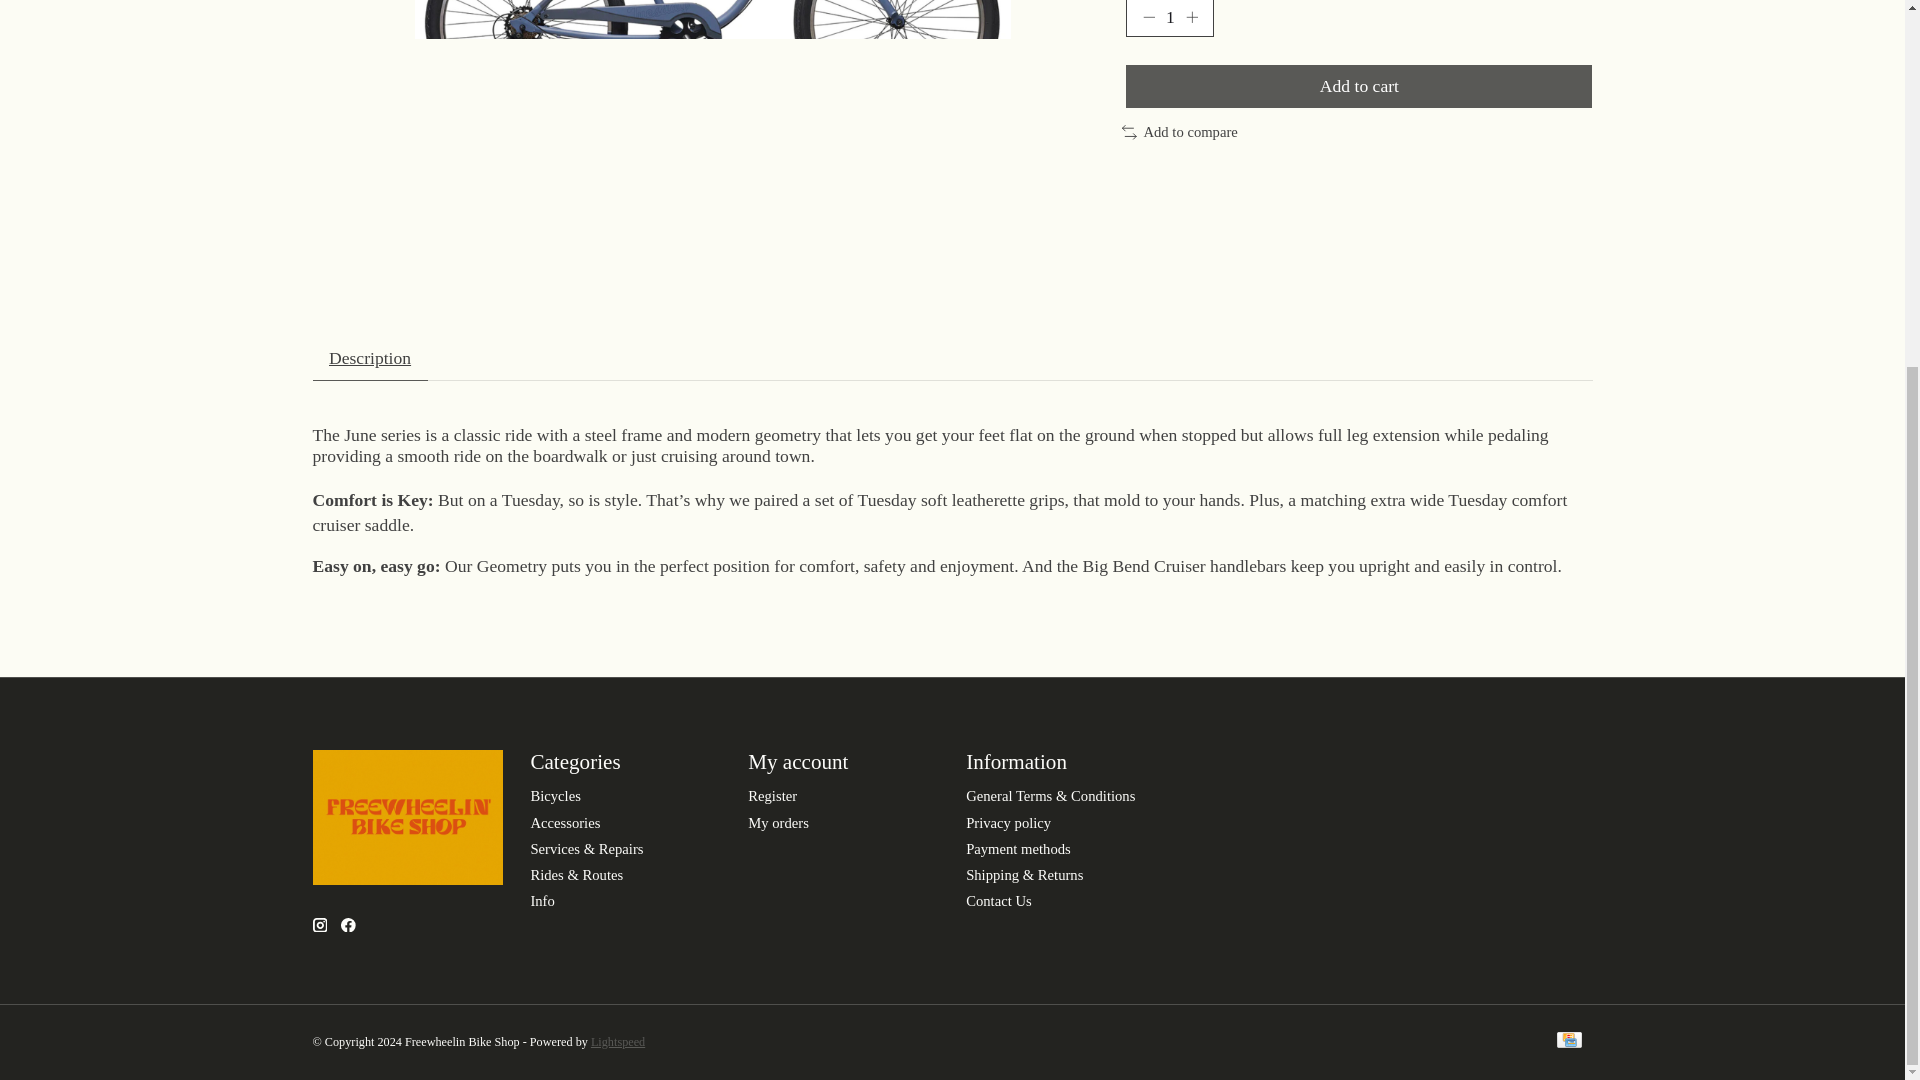 This screenshot has width=1920, height=1080. I want to click on Credit Card, so click(1568, 1042).